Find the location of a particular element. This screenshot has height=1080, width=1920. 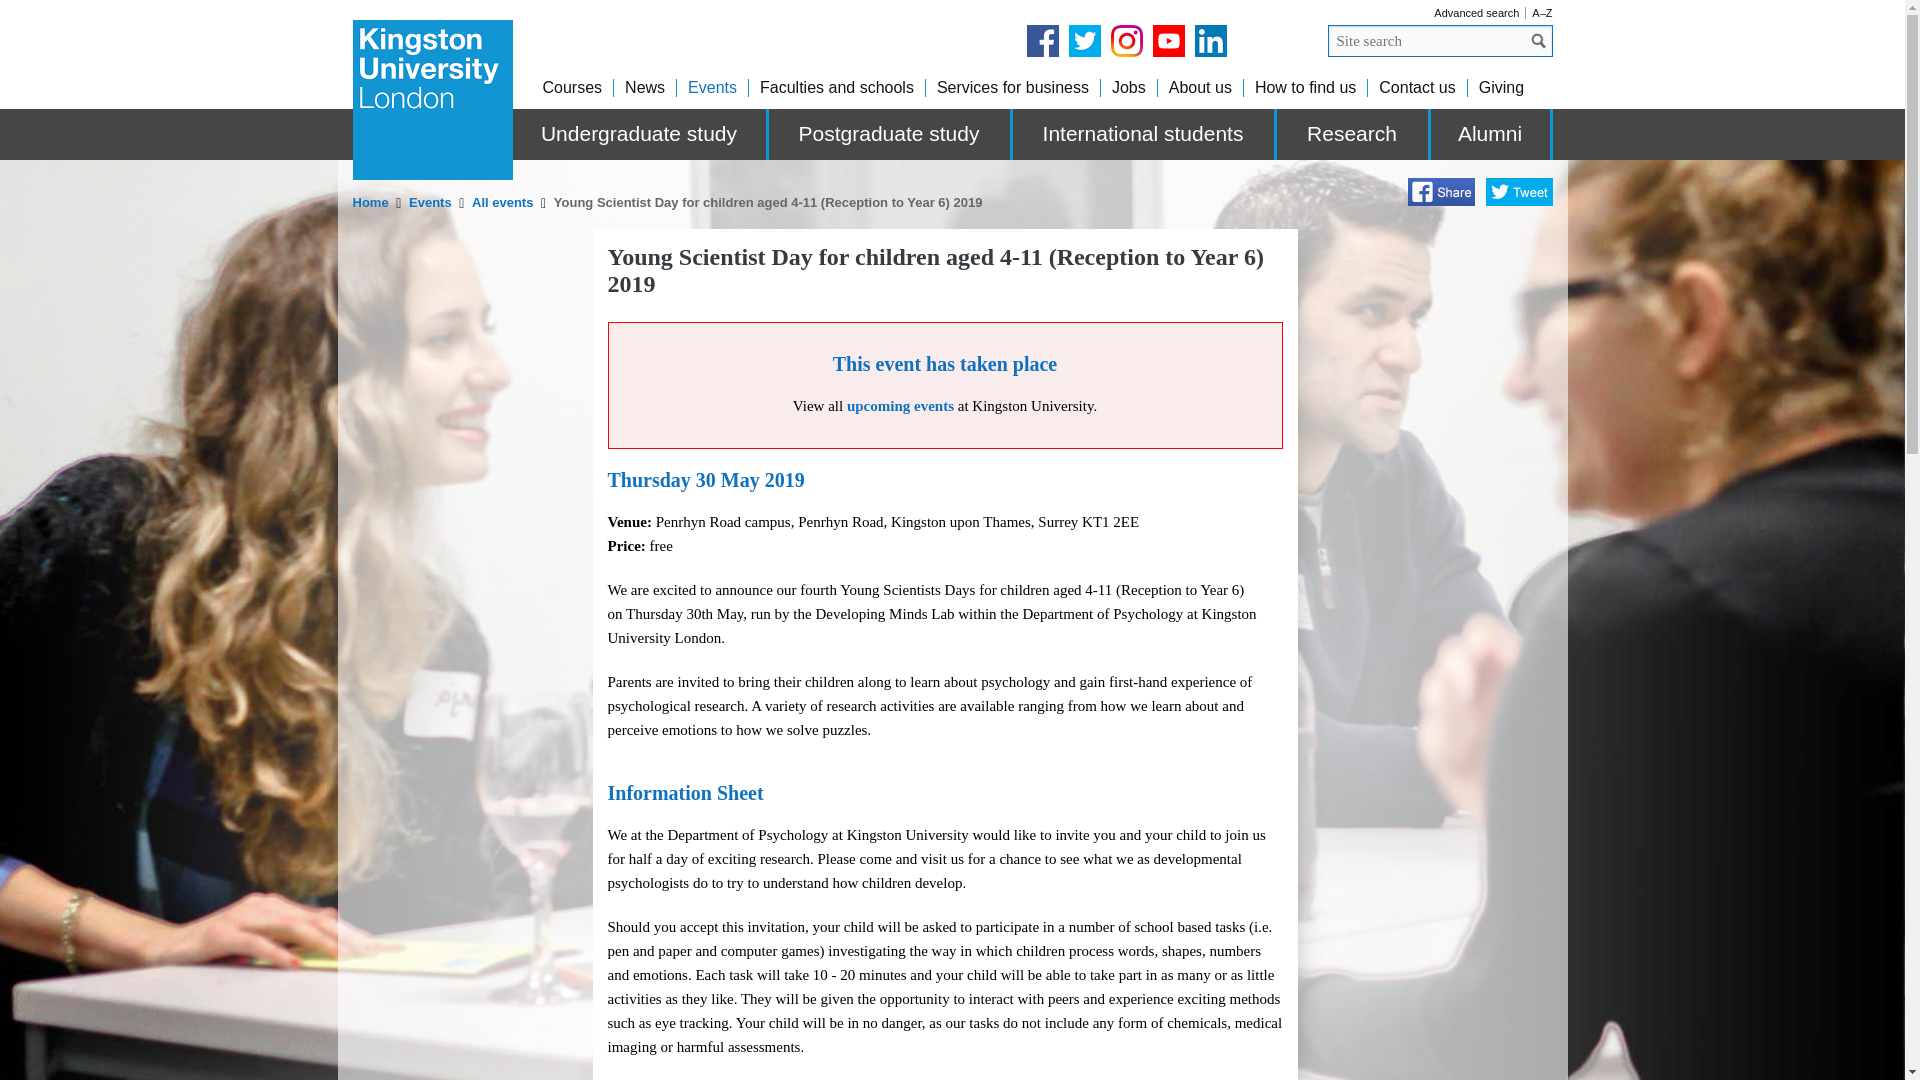

Giving is located at coordinates (1501, 87).